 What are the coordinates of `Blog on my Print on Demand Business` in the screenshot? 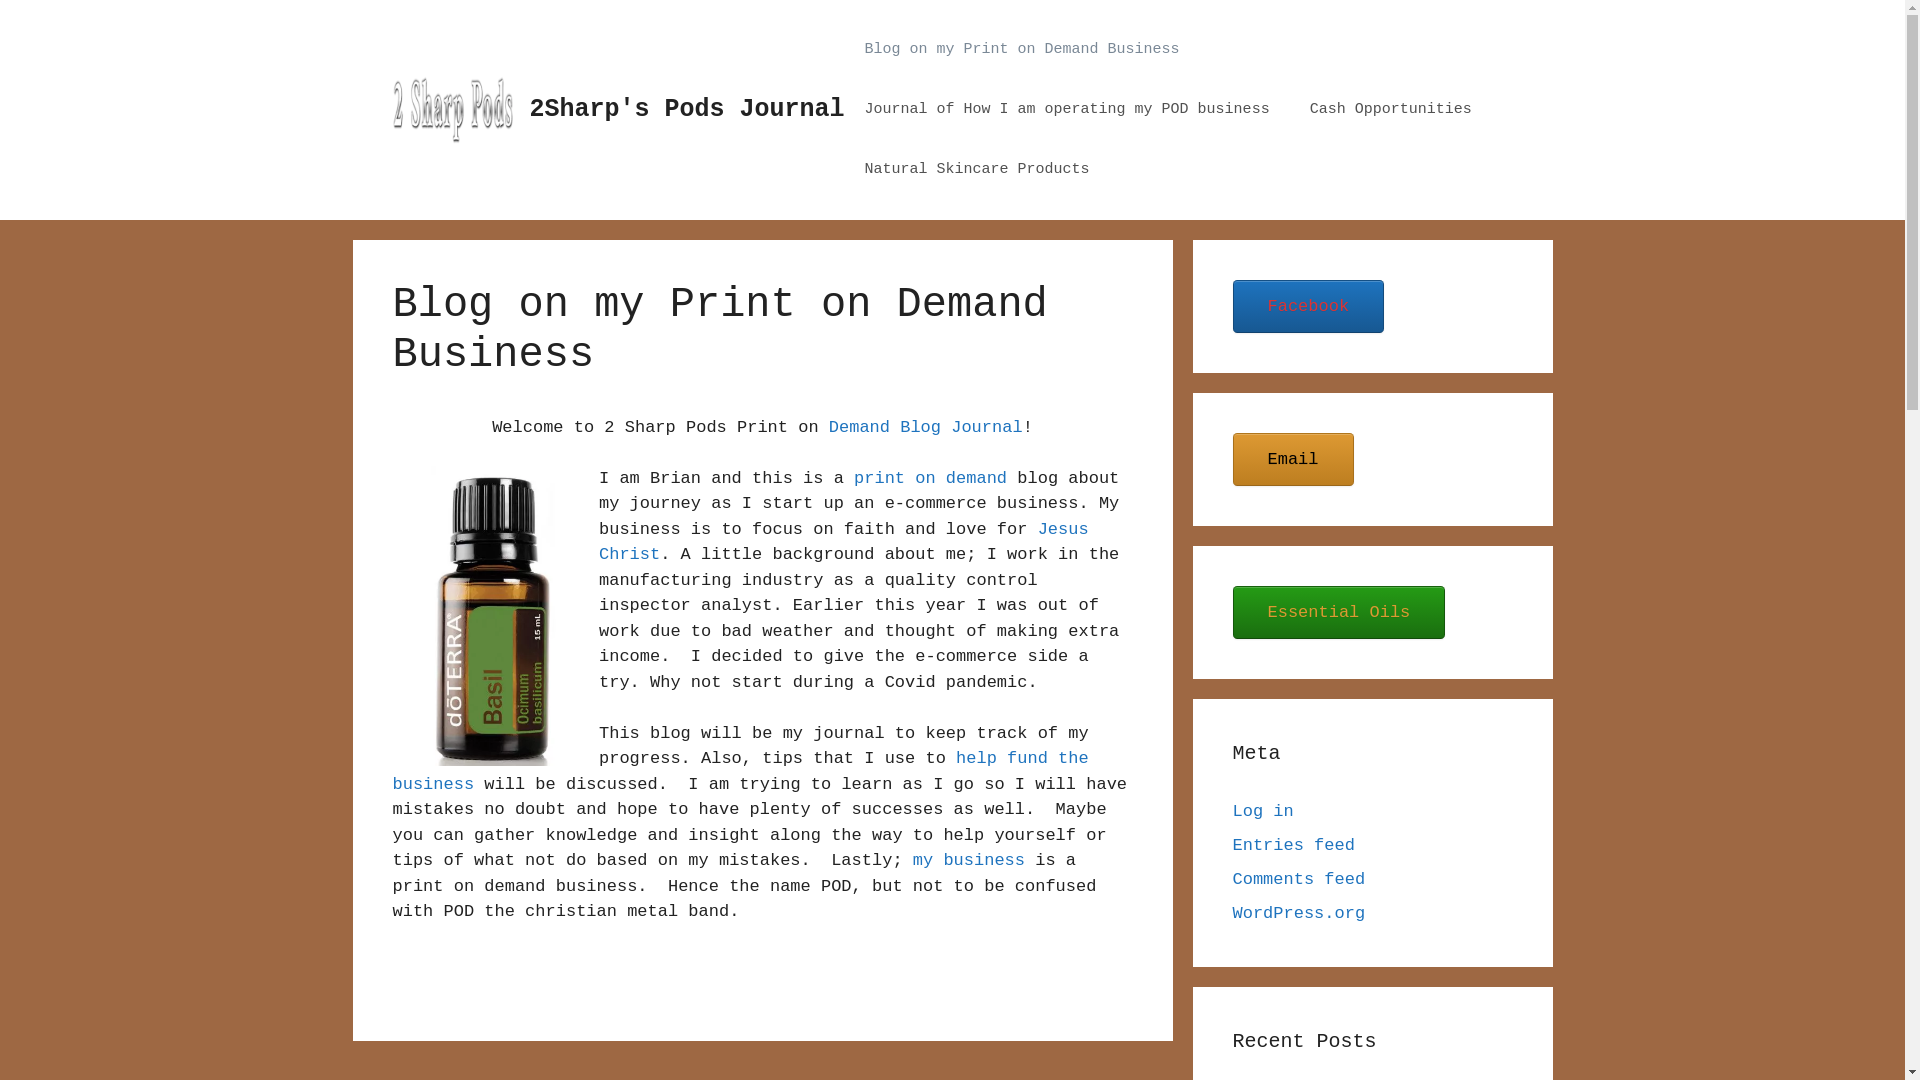 It's located at (1022, 50).